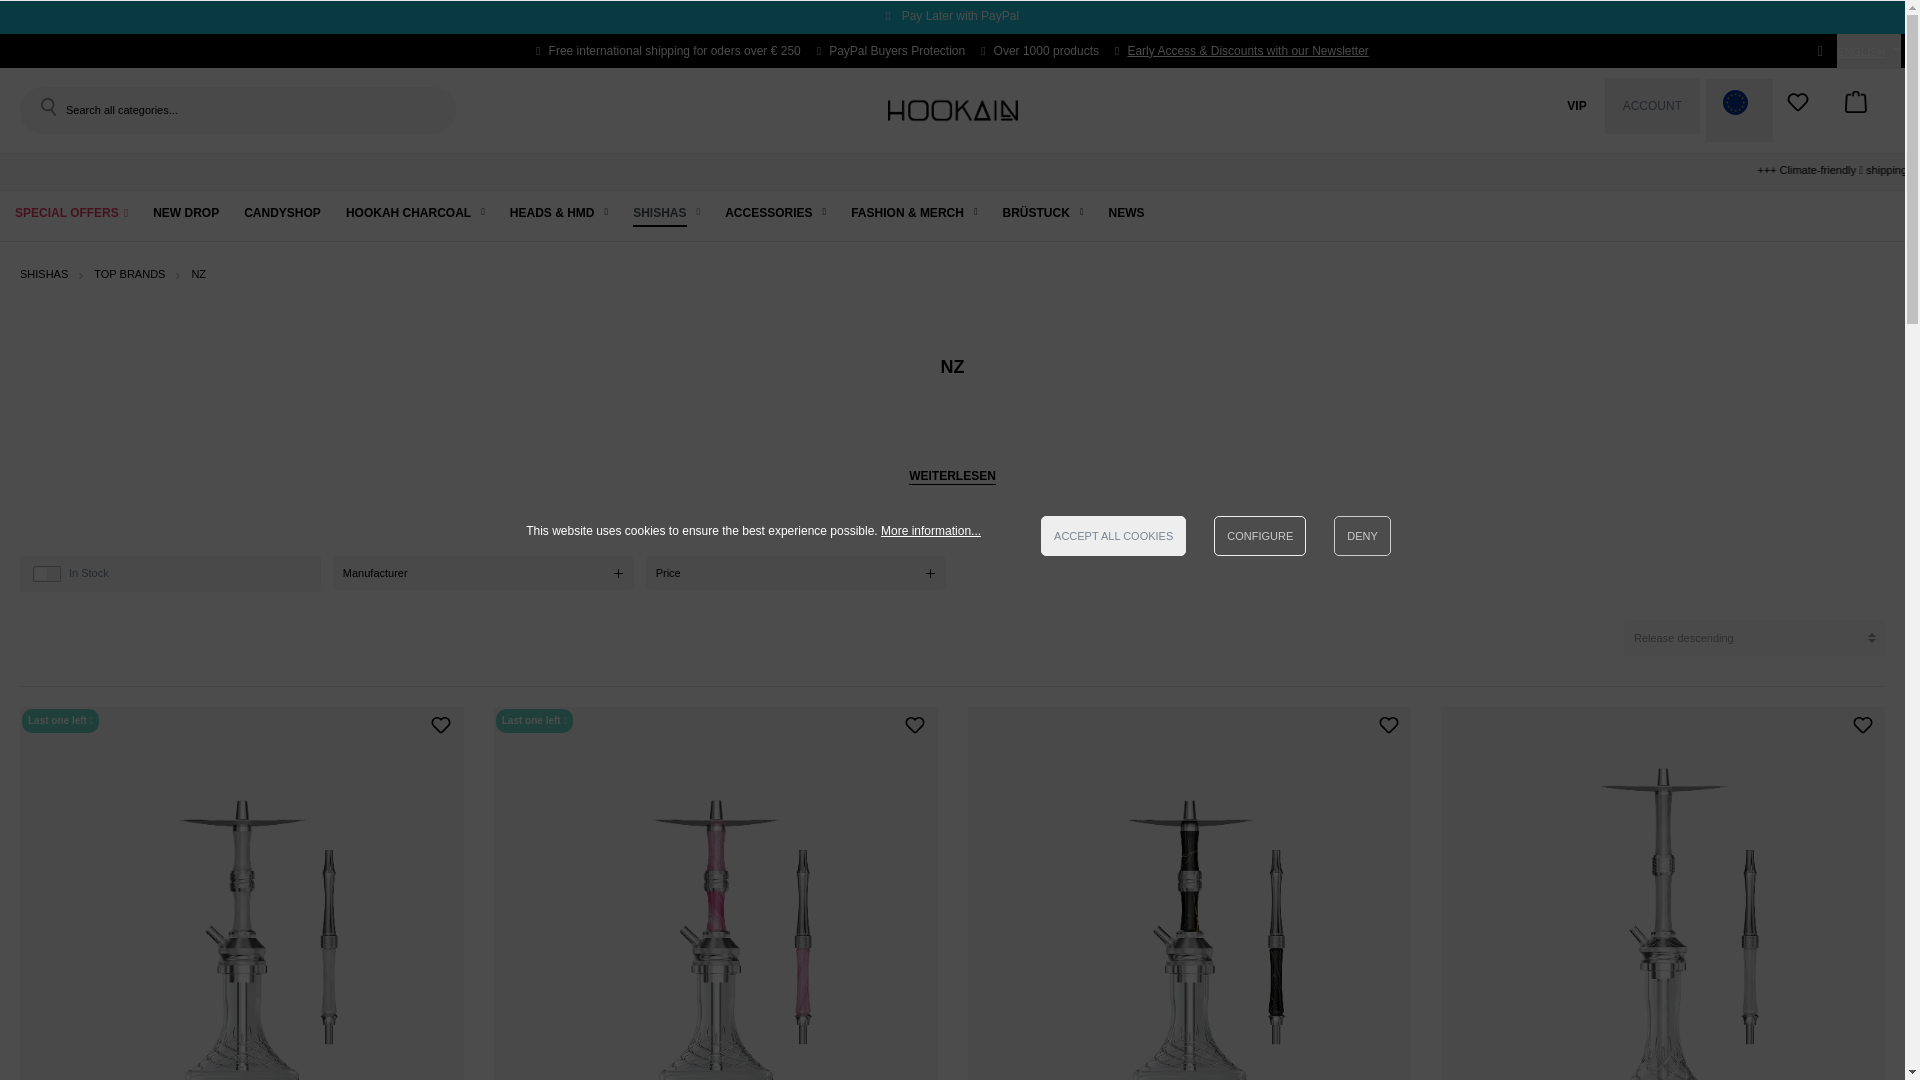  I want to click on CANDYSHOP, so click(282, 215).